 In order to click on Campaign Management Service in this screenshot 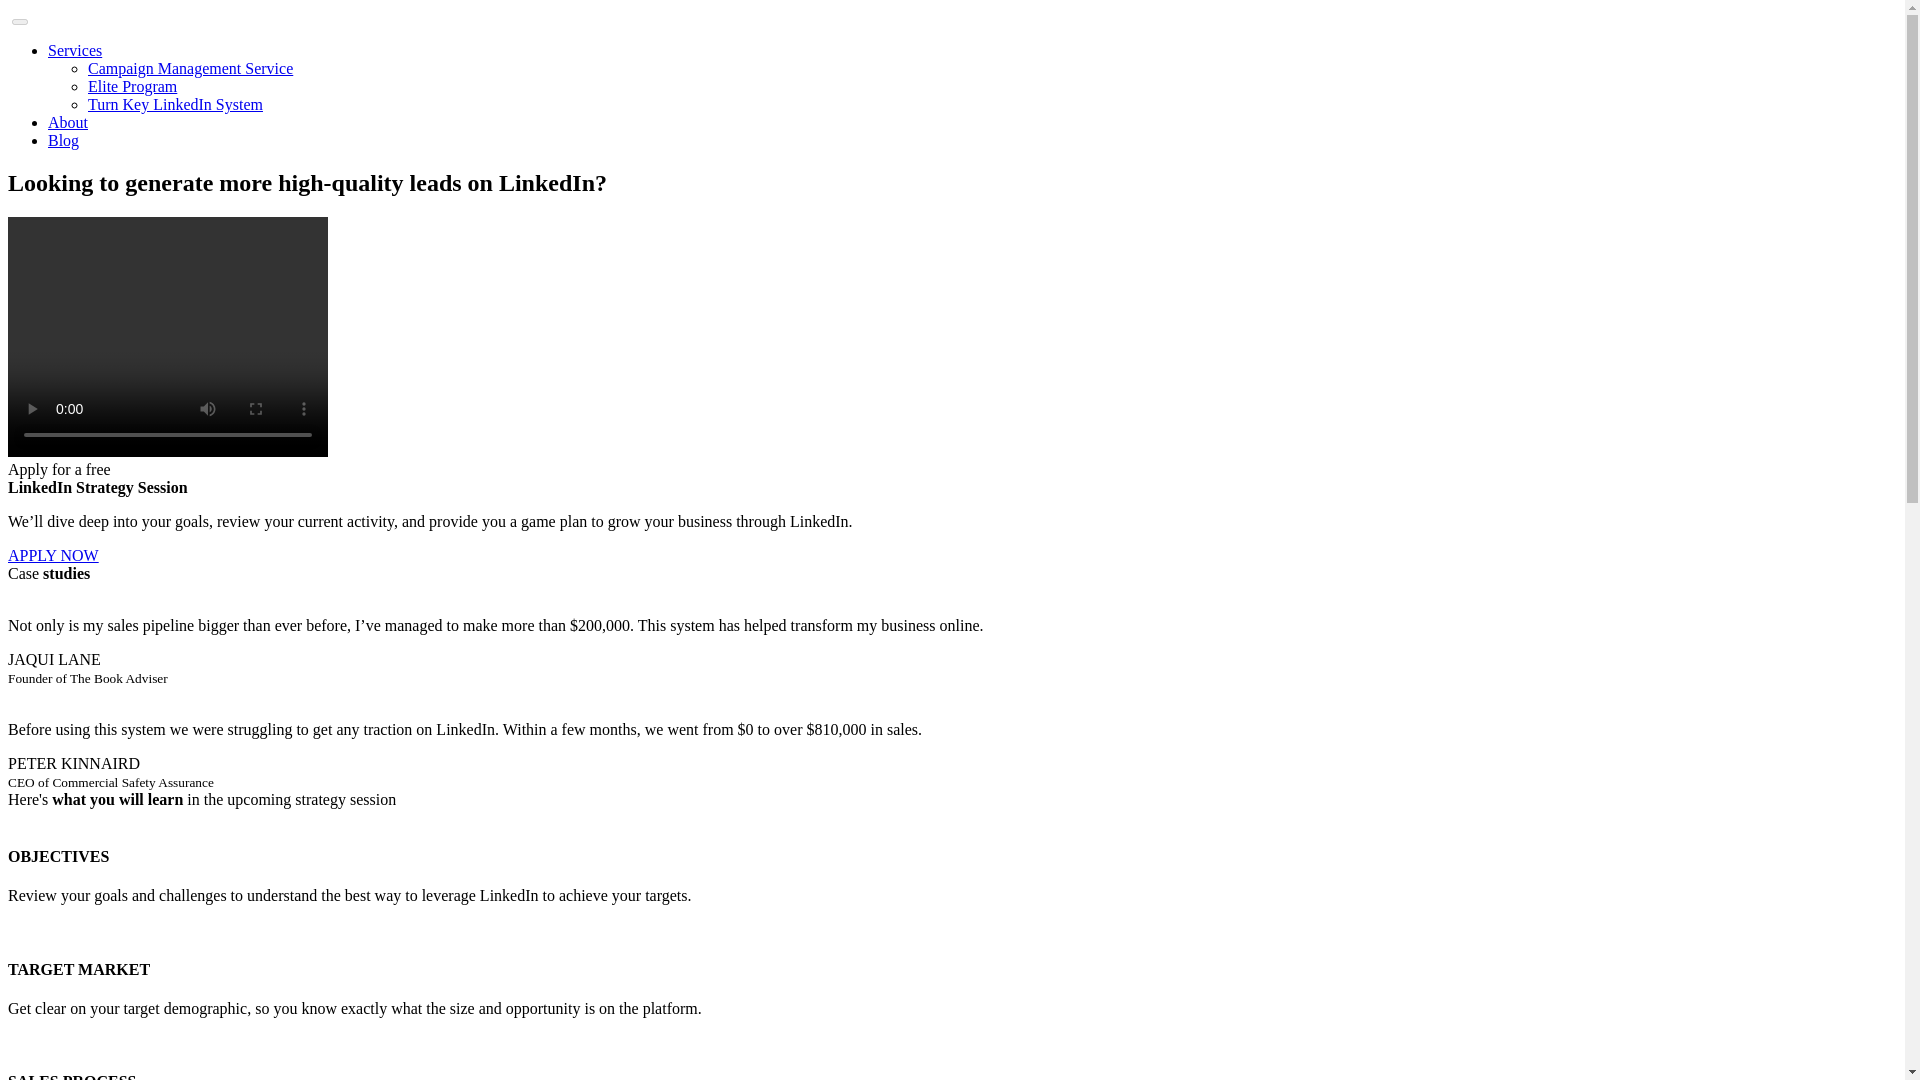, I will do `click(190, 68)`.